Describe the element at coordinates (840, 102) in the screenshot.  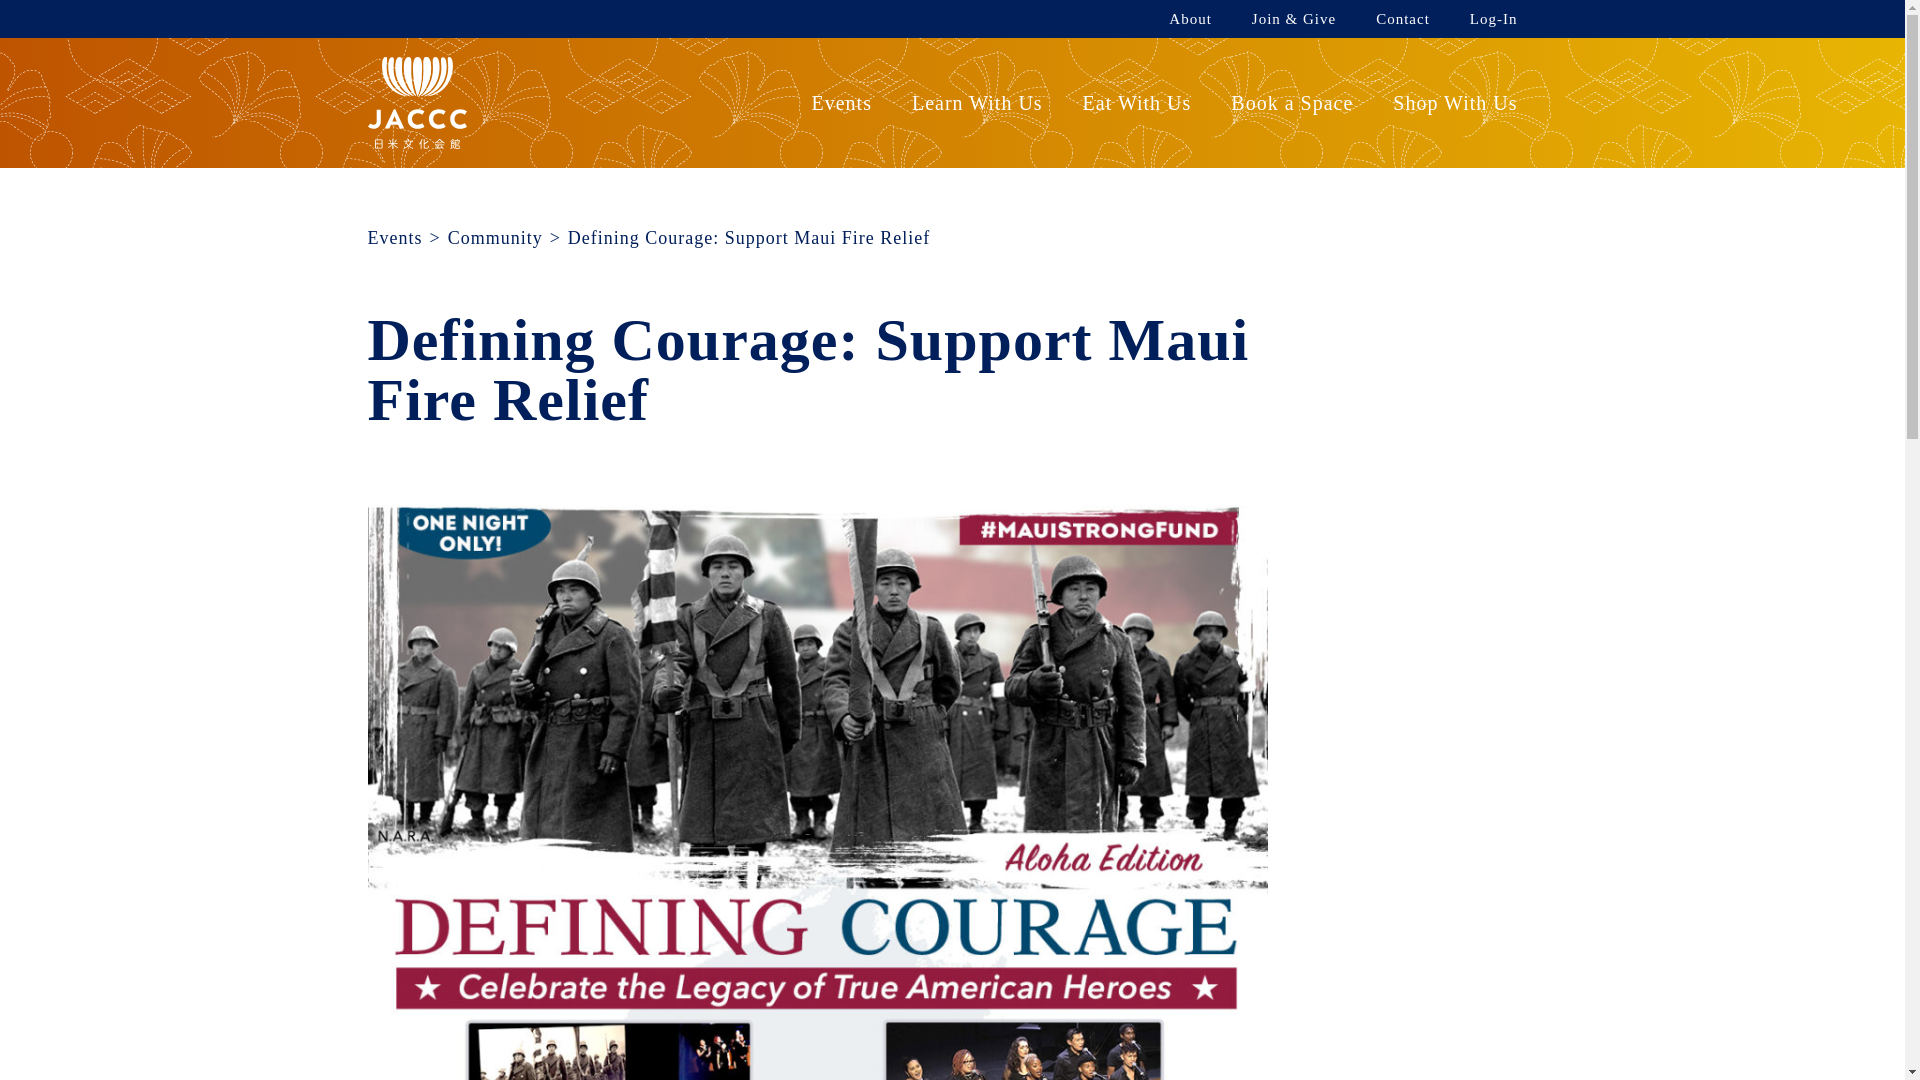
I see `Events` at that location.